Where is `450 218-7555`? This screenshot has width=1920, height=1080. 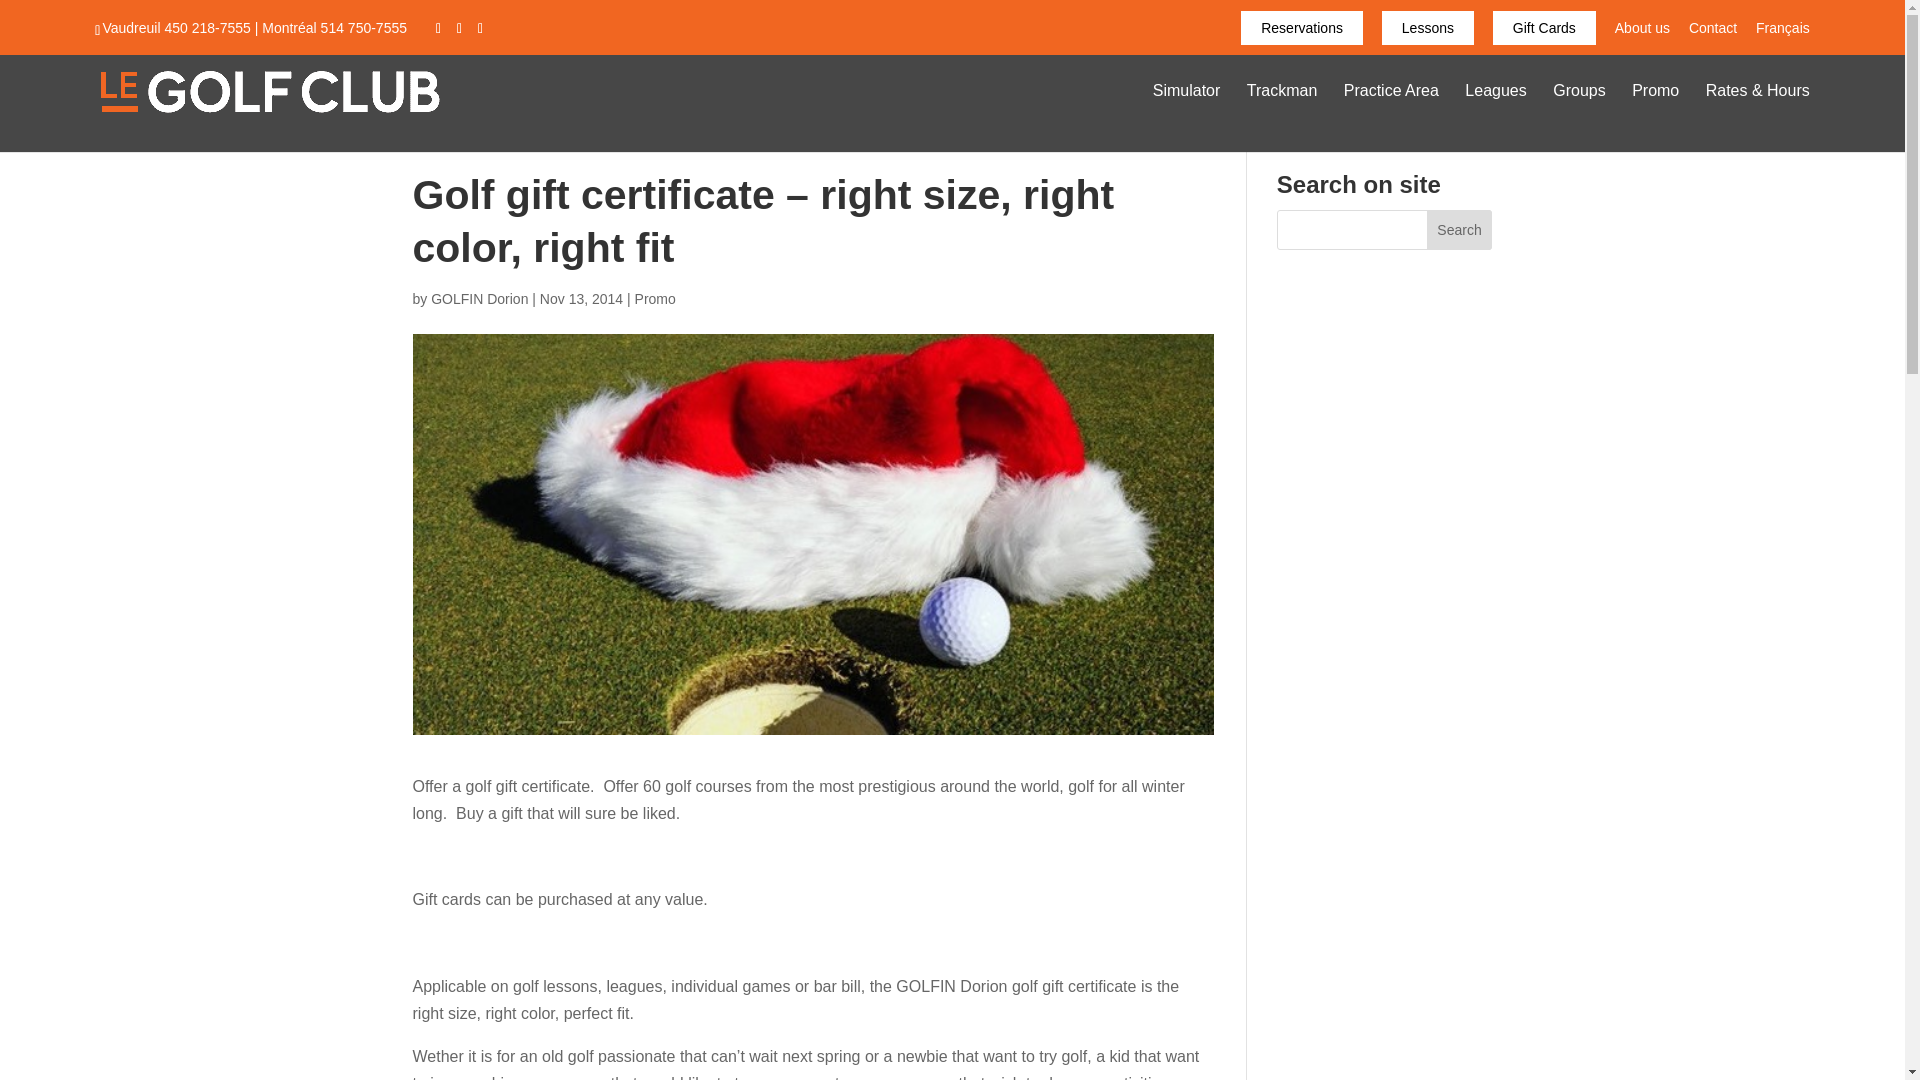 450 218-7555 is located at coordinates (206, 28).